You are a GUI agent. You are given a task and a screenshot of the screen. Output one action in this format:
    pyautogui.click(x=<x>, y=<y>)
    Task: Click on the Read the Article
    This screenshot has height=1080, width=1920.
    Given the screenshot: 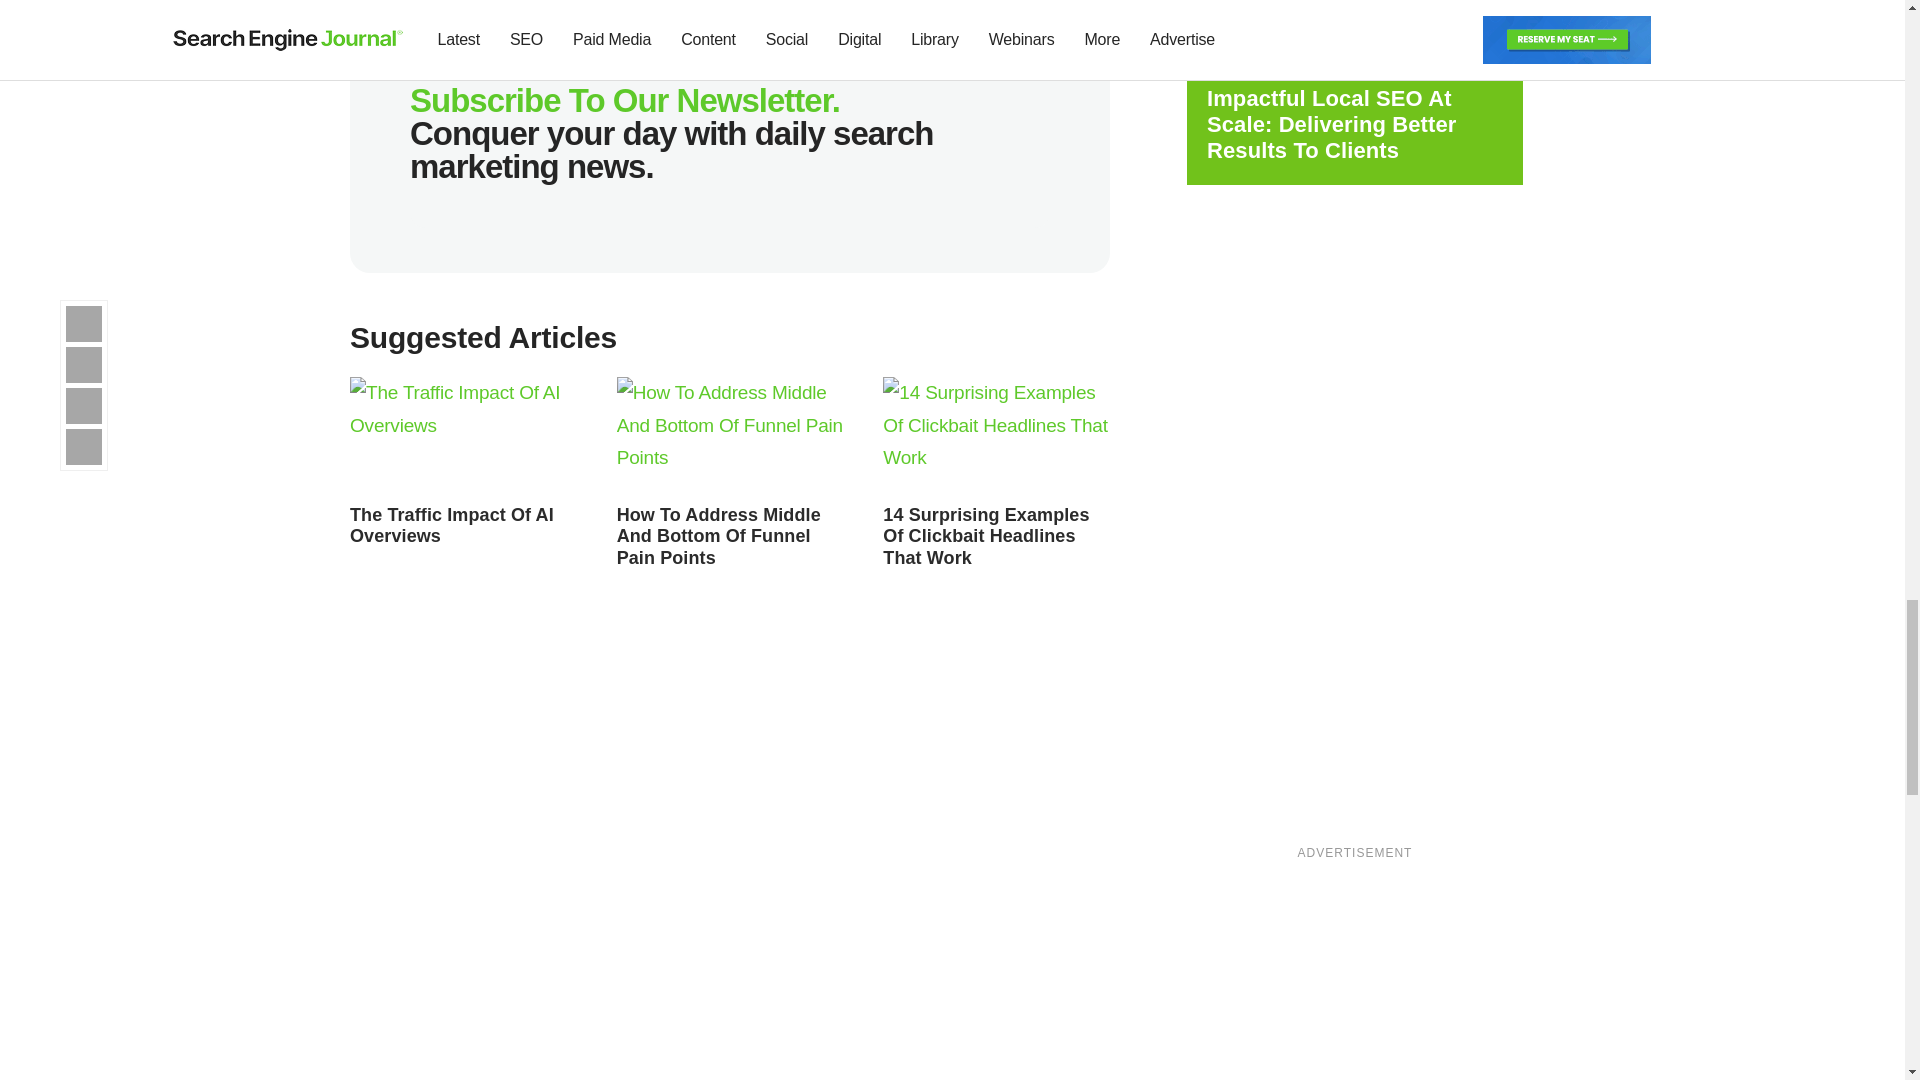 What is the action you would take?
    pyautogui.click(x=730, y=435)
    